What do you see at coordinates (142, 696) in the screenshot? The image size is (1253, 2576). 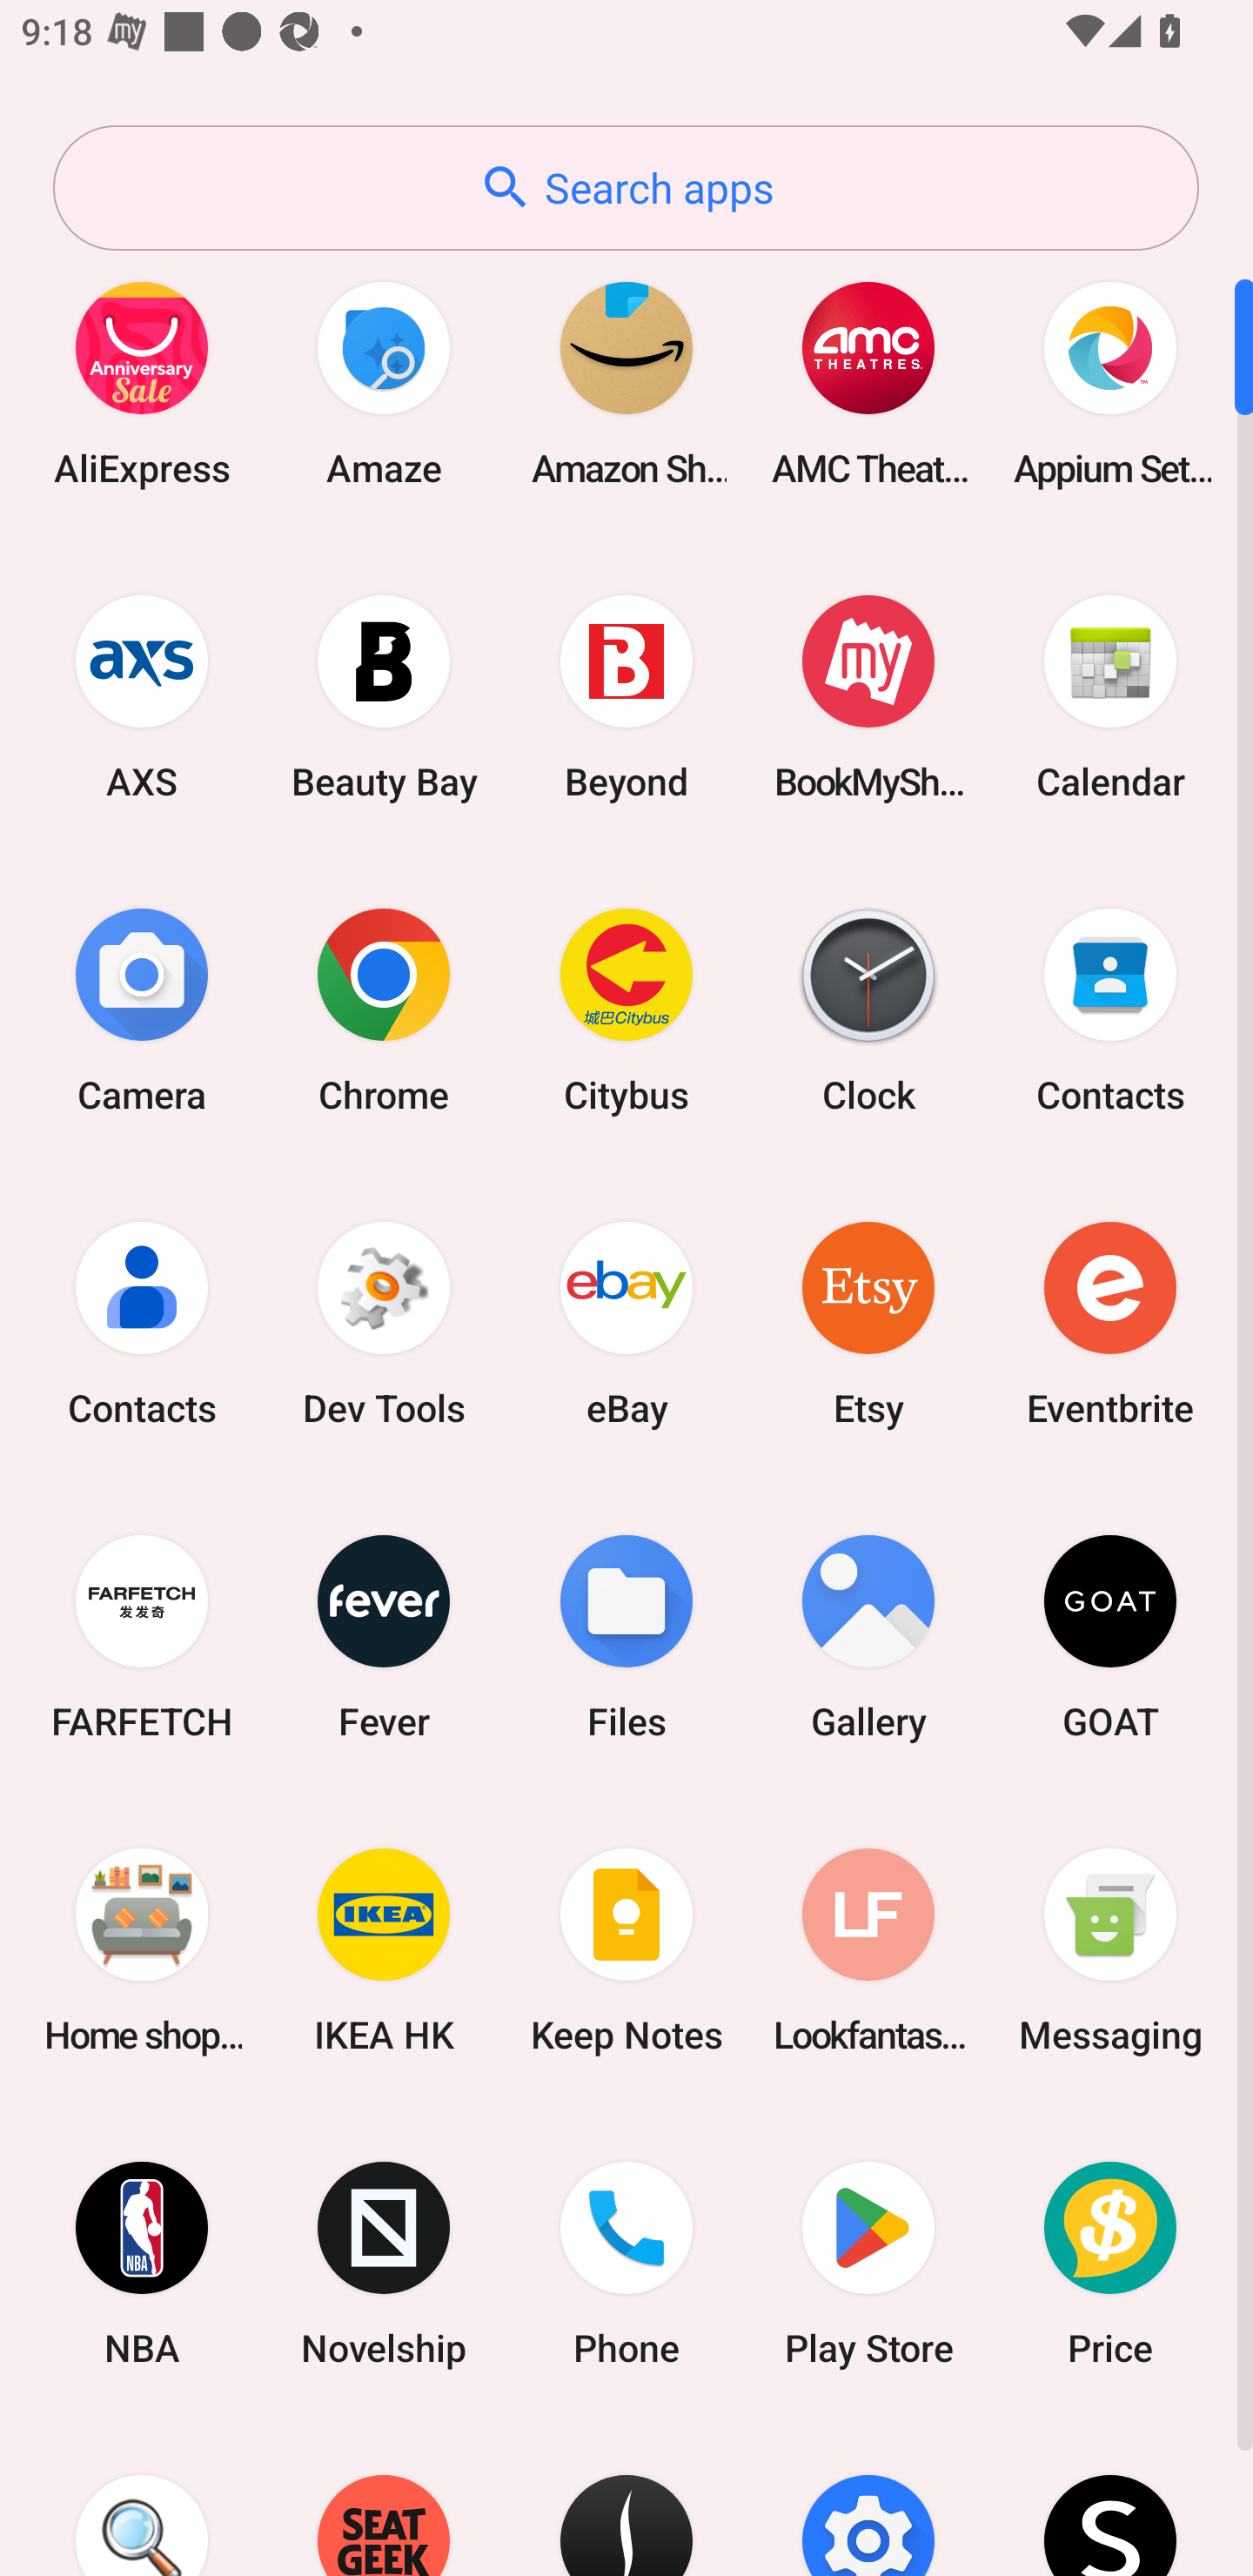 I see `AXS` at bounding box center [142, 696].